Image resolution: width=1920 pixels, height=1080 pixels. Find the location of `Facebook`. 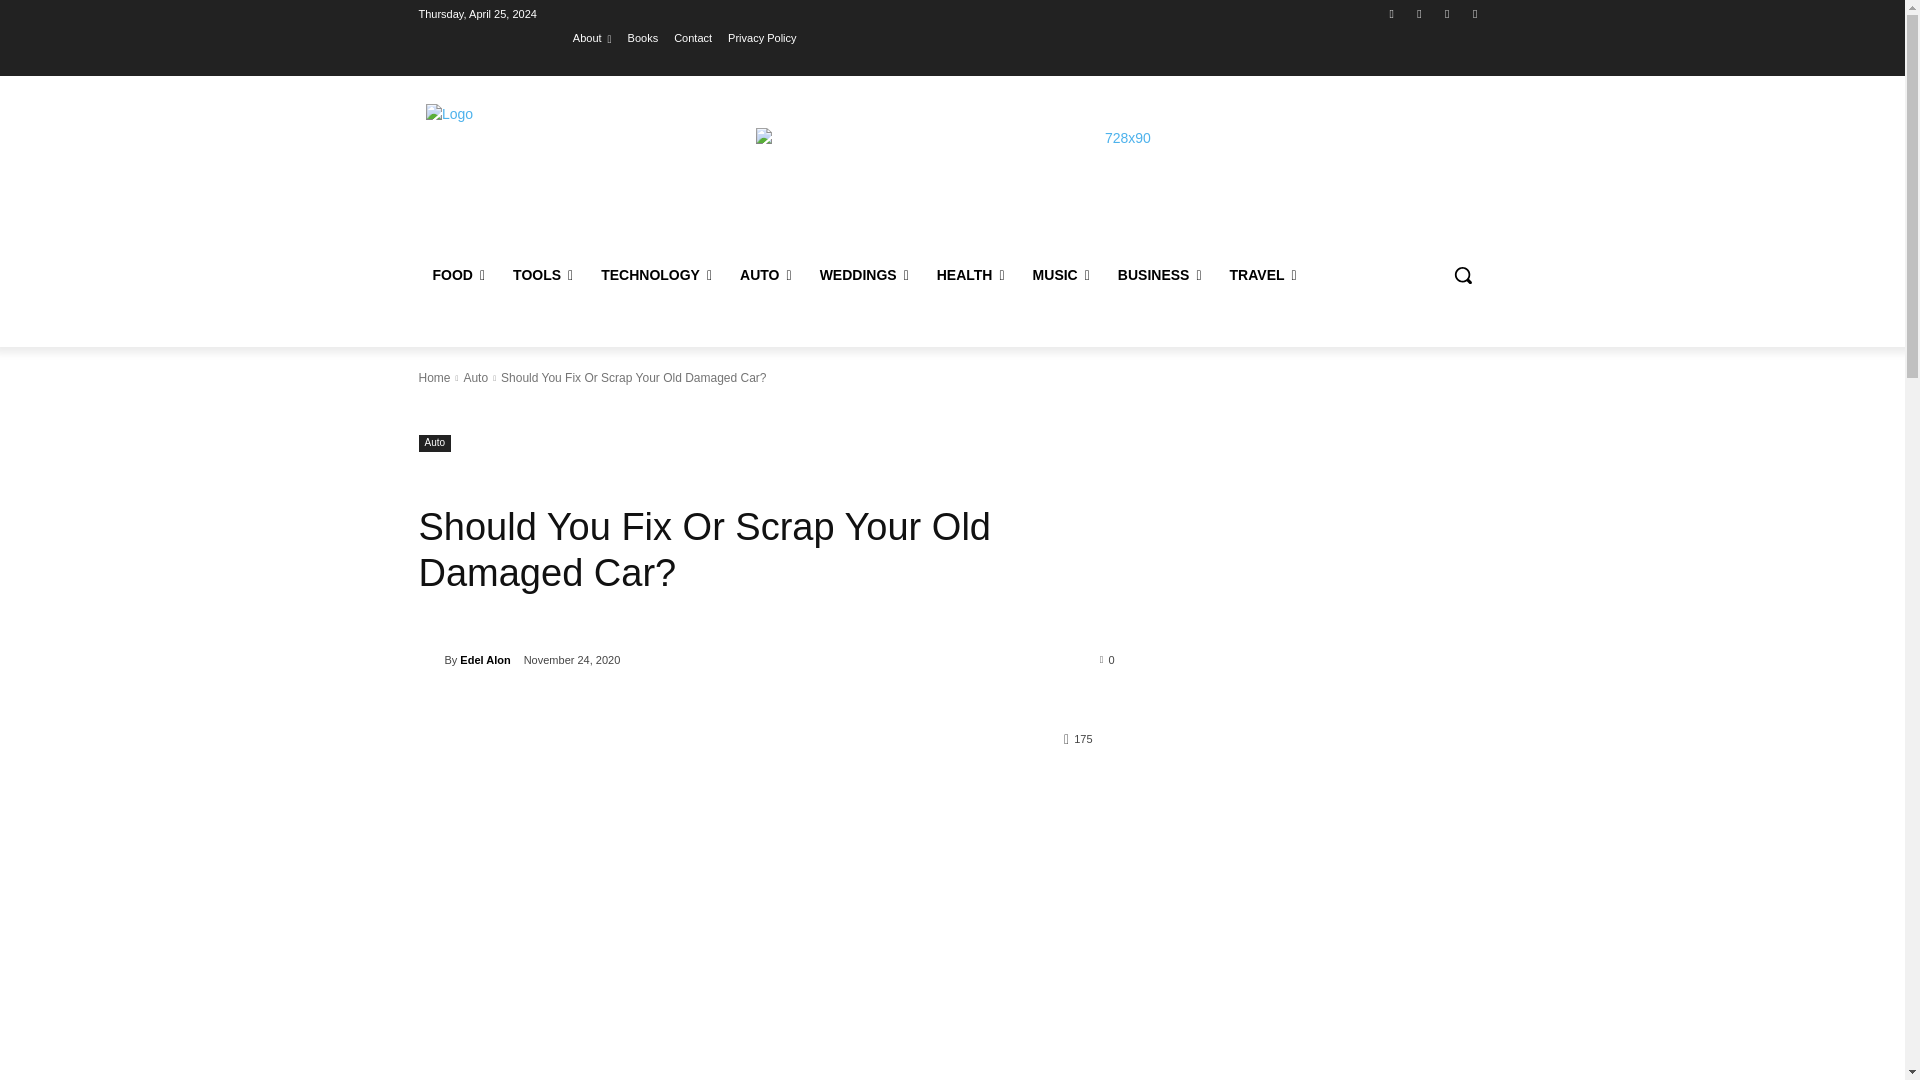

Facebook is located at coordinates (1392, 13).